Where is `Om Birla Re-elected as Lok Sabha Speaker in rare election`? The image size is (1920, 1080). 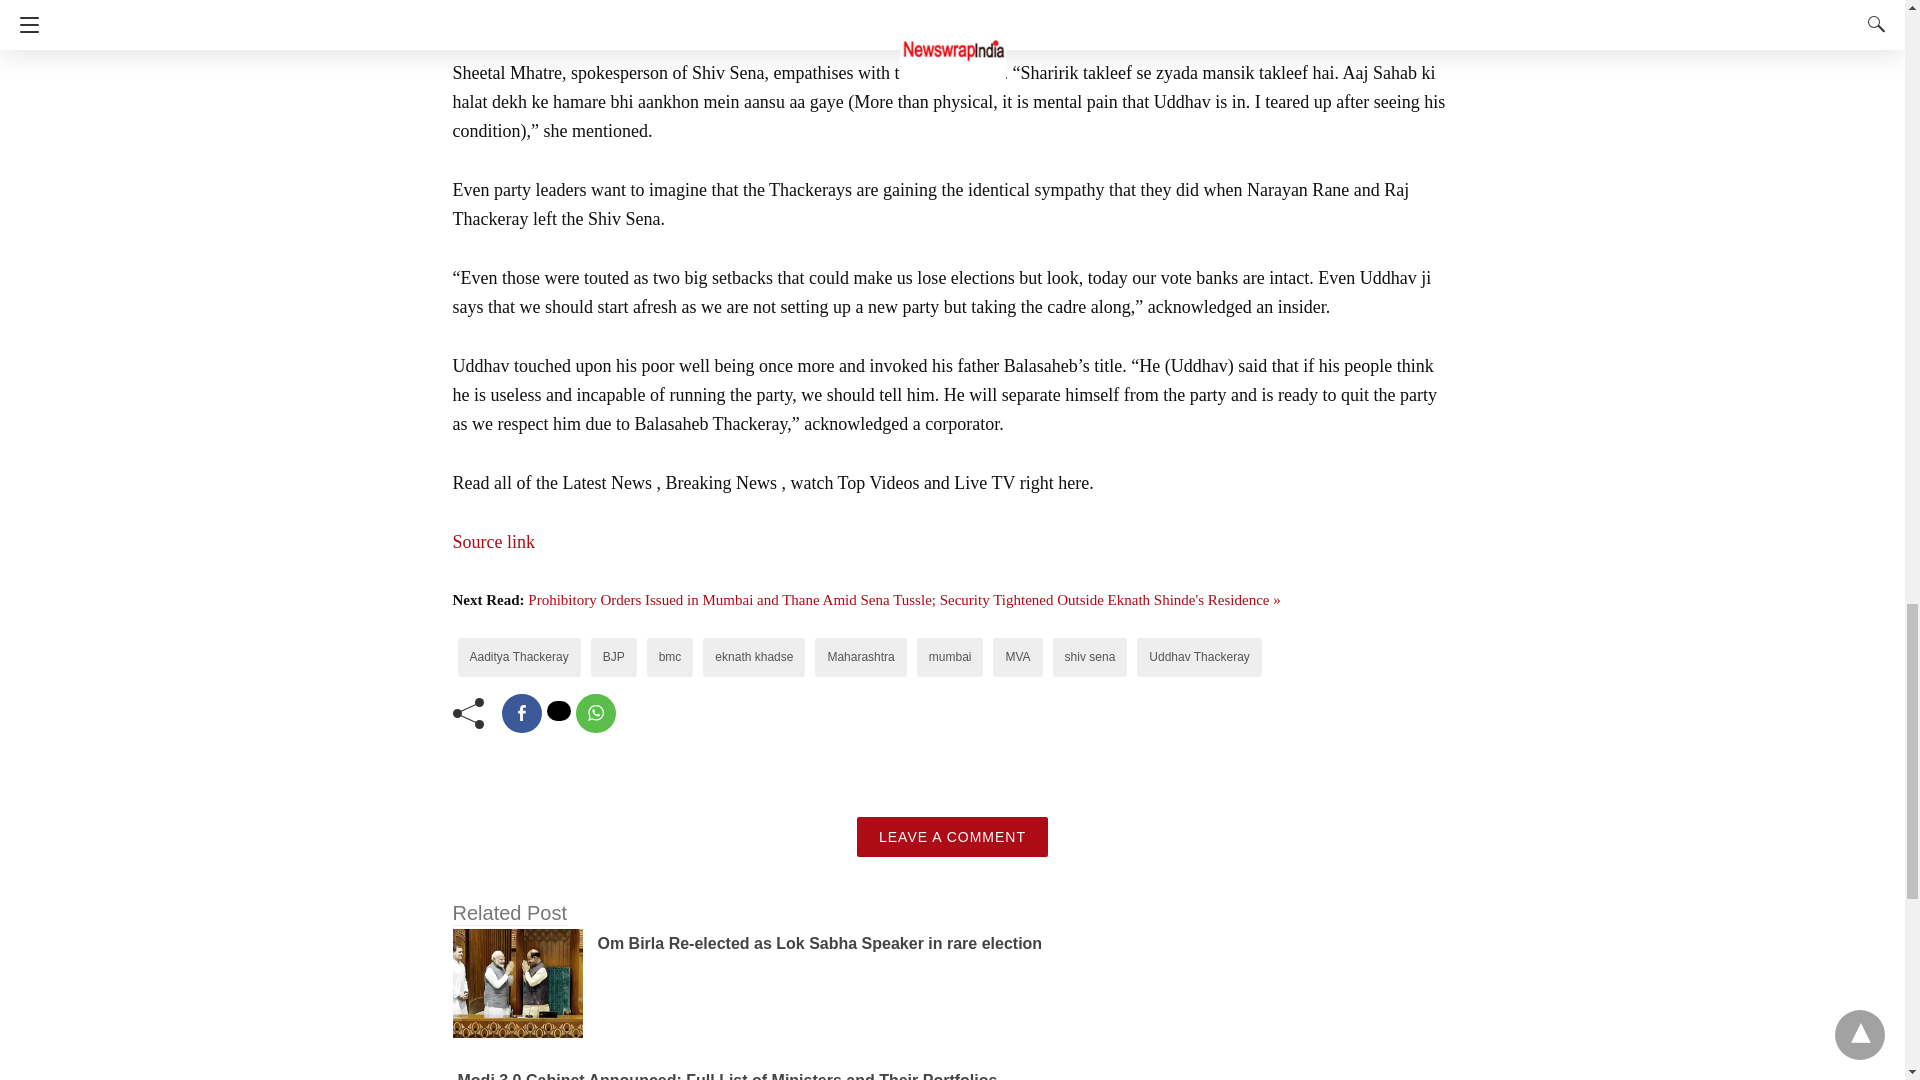 Om Birla Re-elected as Lok Sabha Speaker in rare election is located at coordinates (820, 943).